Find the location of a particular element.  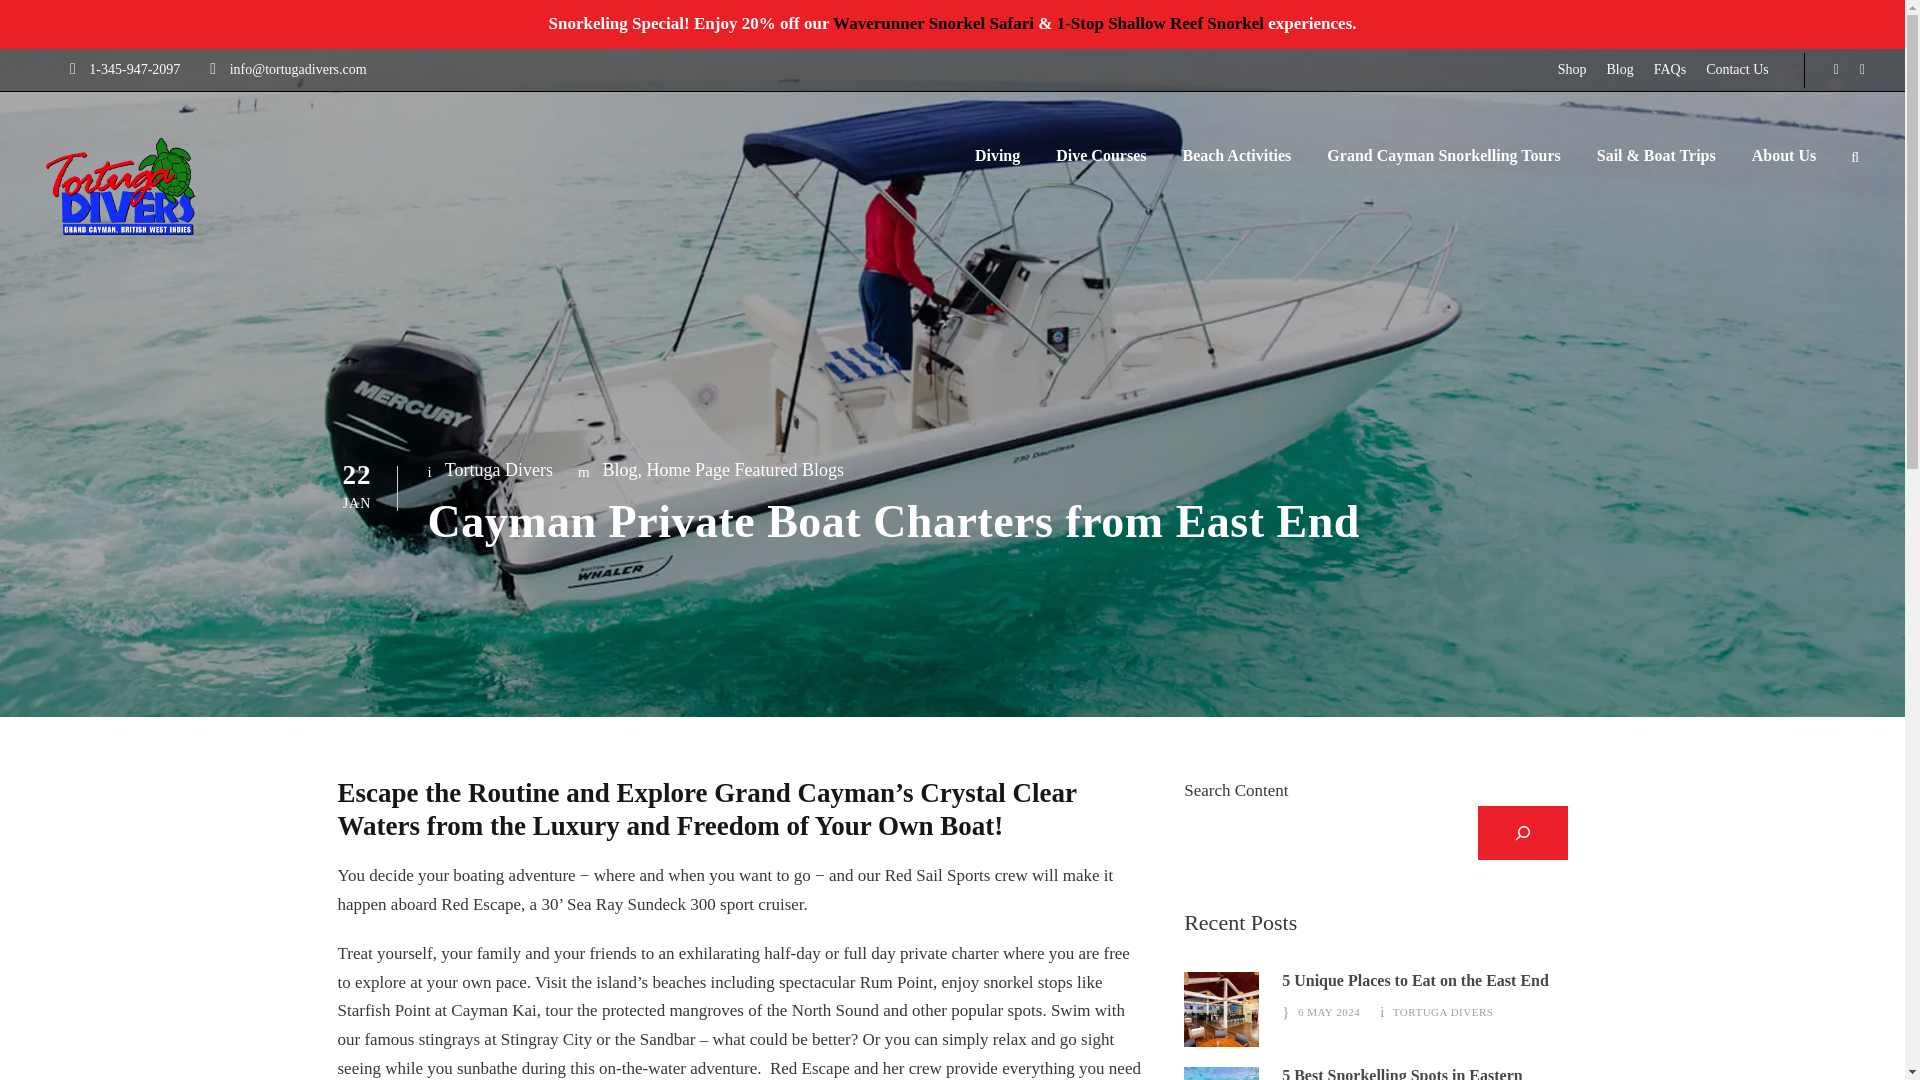

FAQs is located at coordinates (1669, 70).